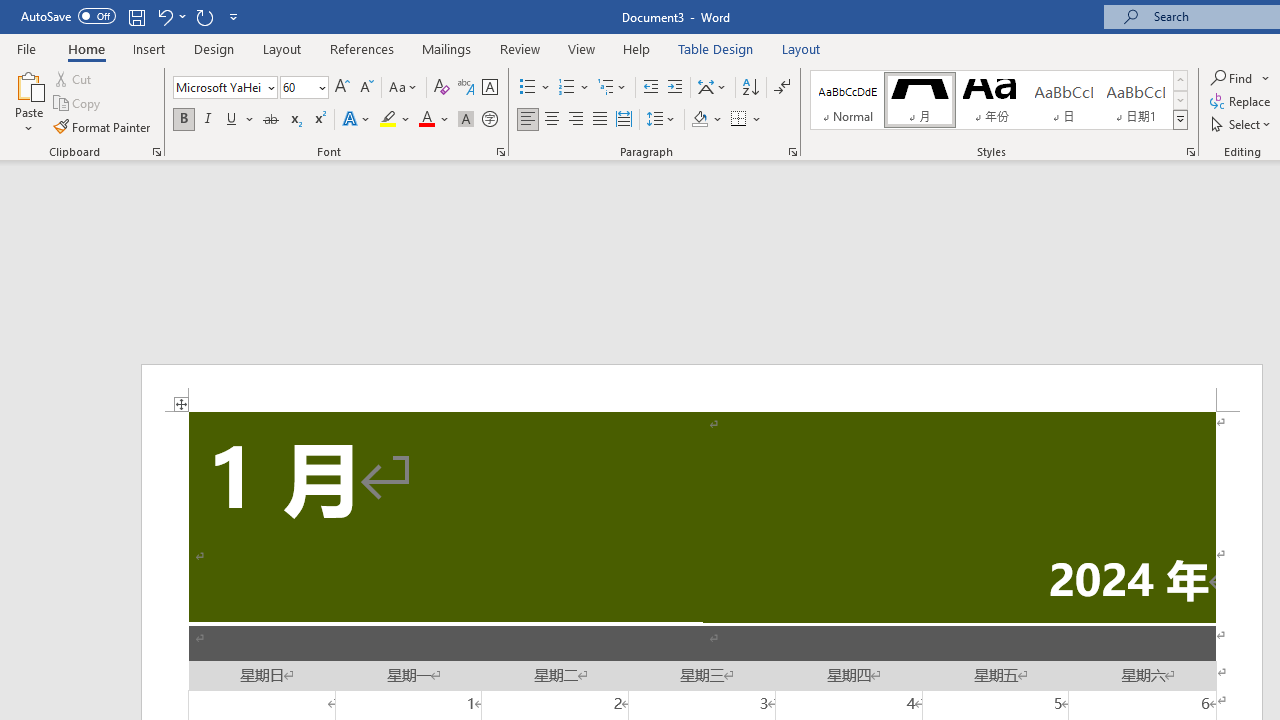 This screenshot has height=720, width=1280. What do you see at coordinates (240, 120) in the screenshot?
I see `Underline` at bounding box center [240, 120].